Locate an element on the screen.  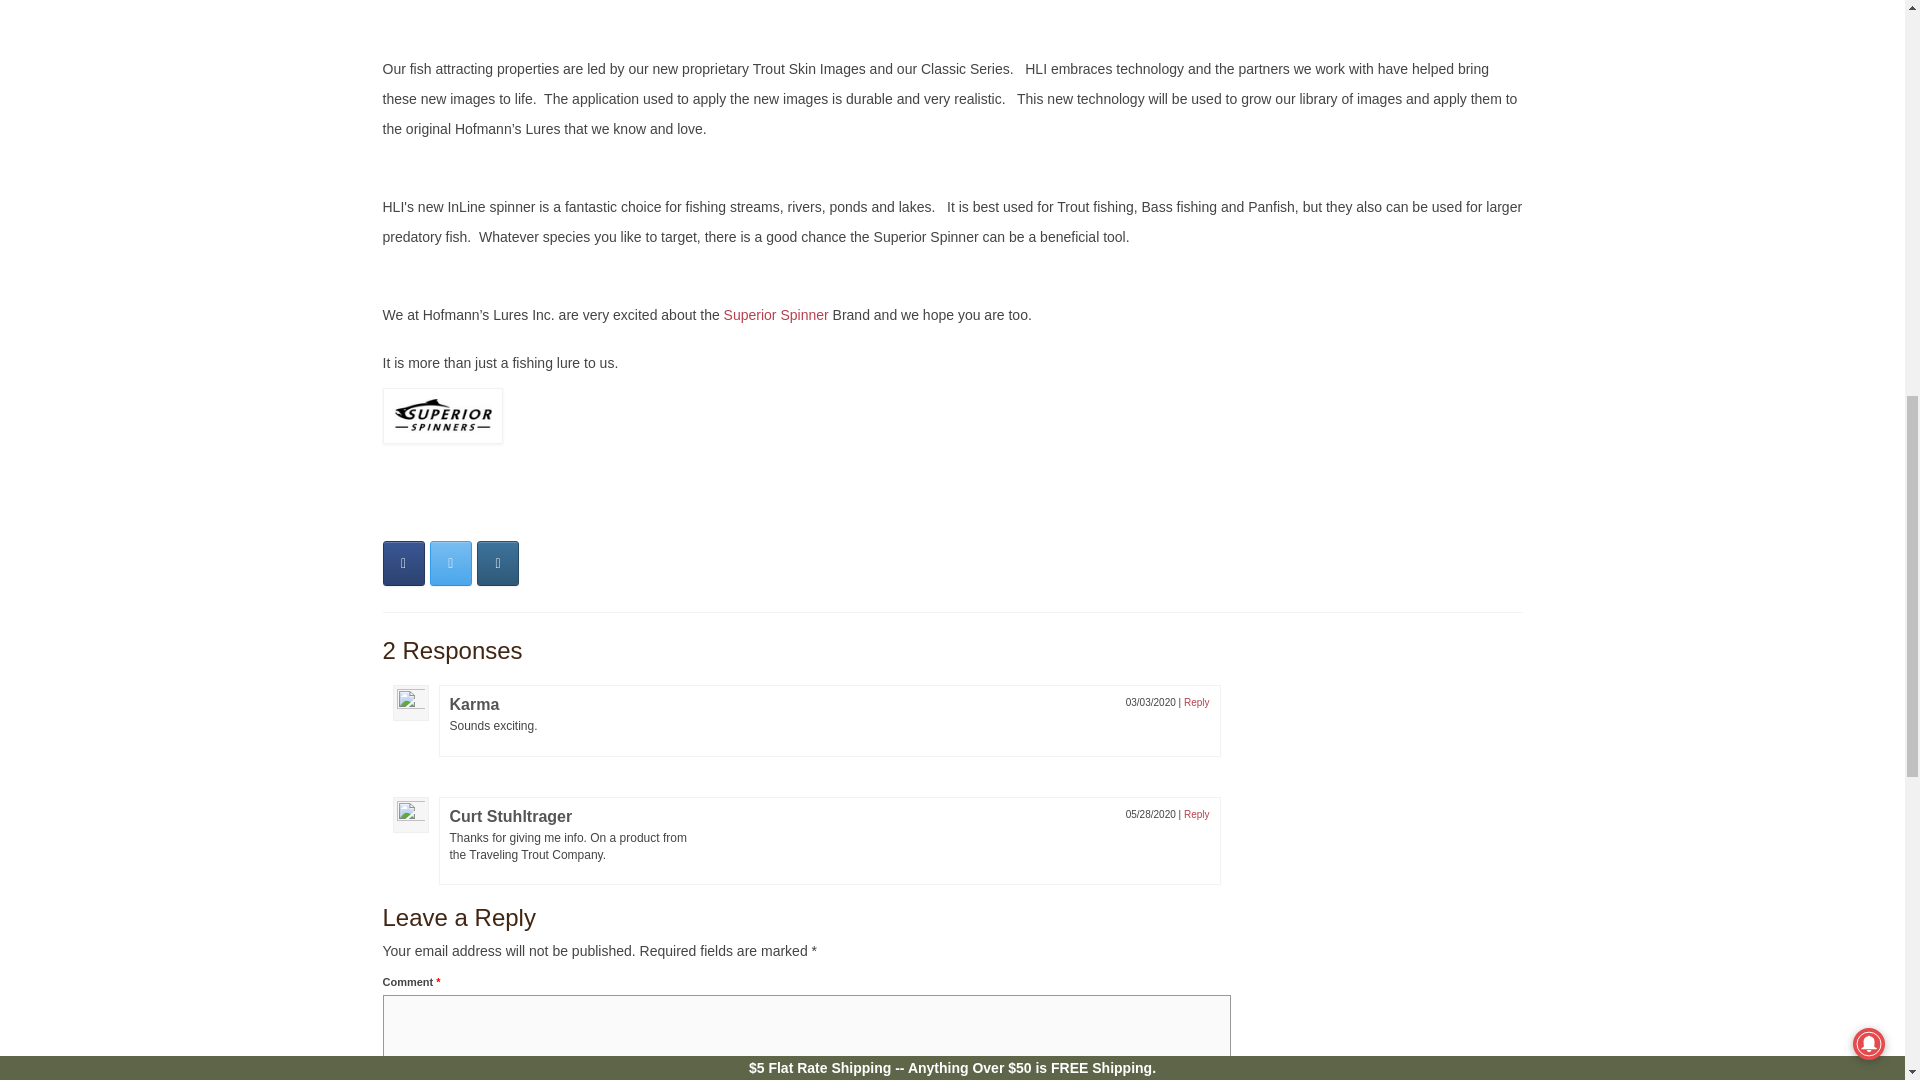
HLI-Facebook is located at coordinates (403, 564).